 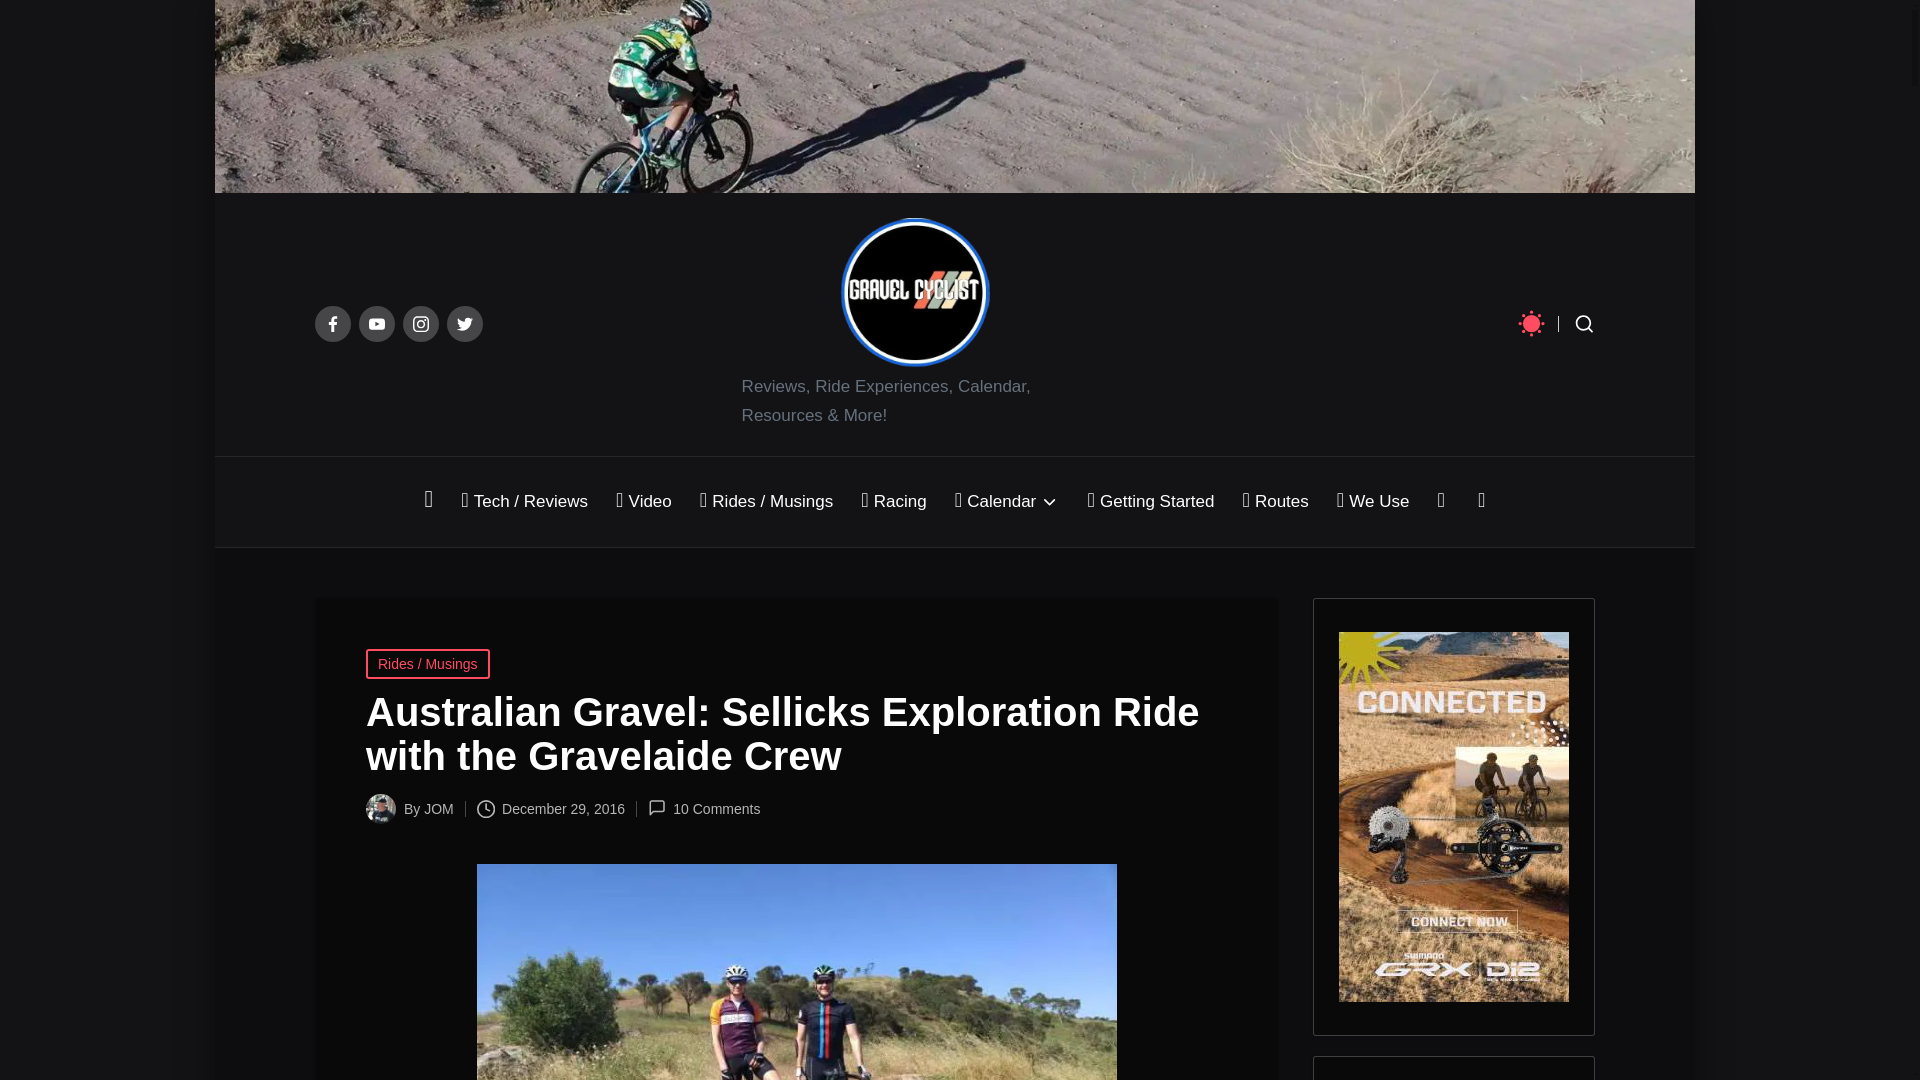 I want to click on We Use, so click(x=1372, y=502).